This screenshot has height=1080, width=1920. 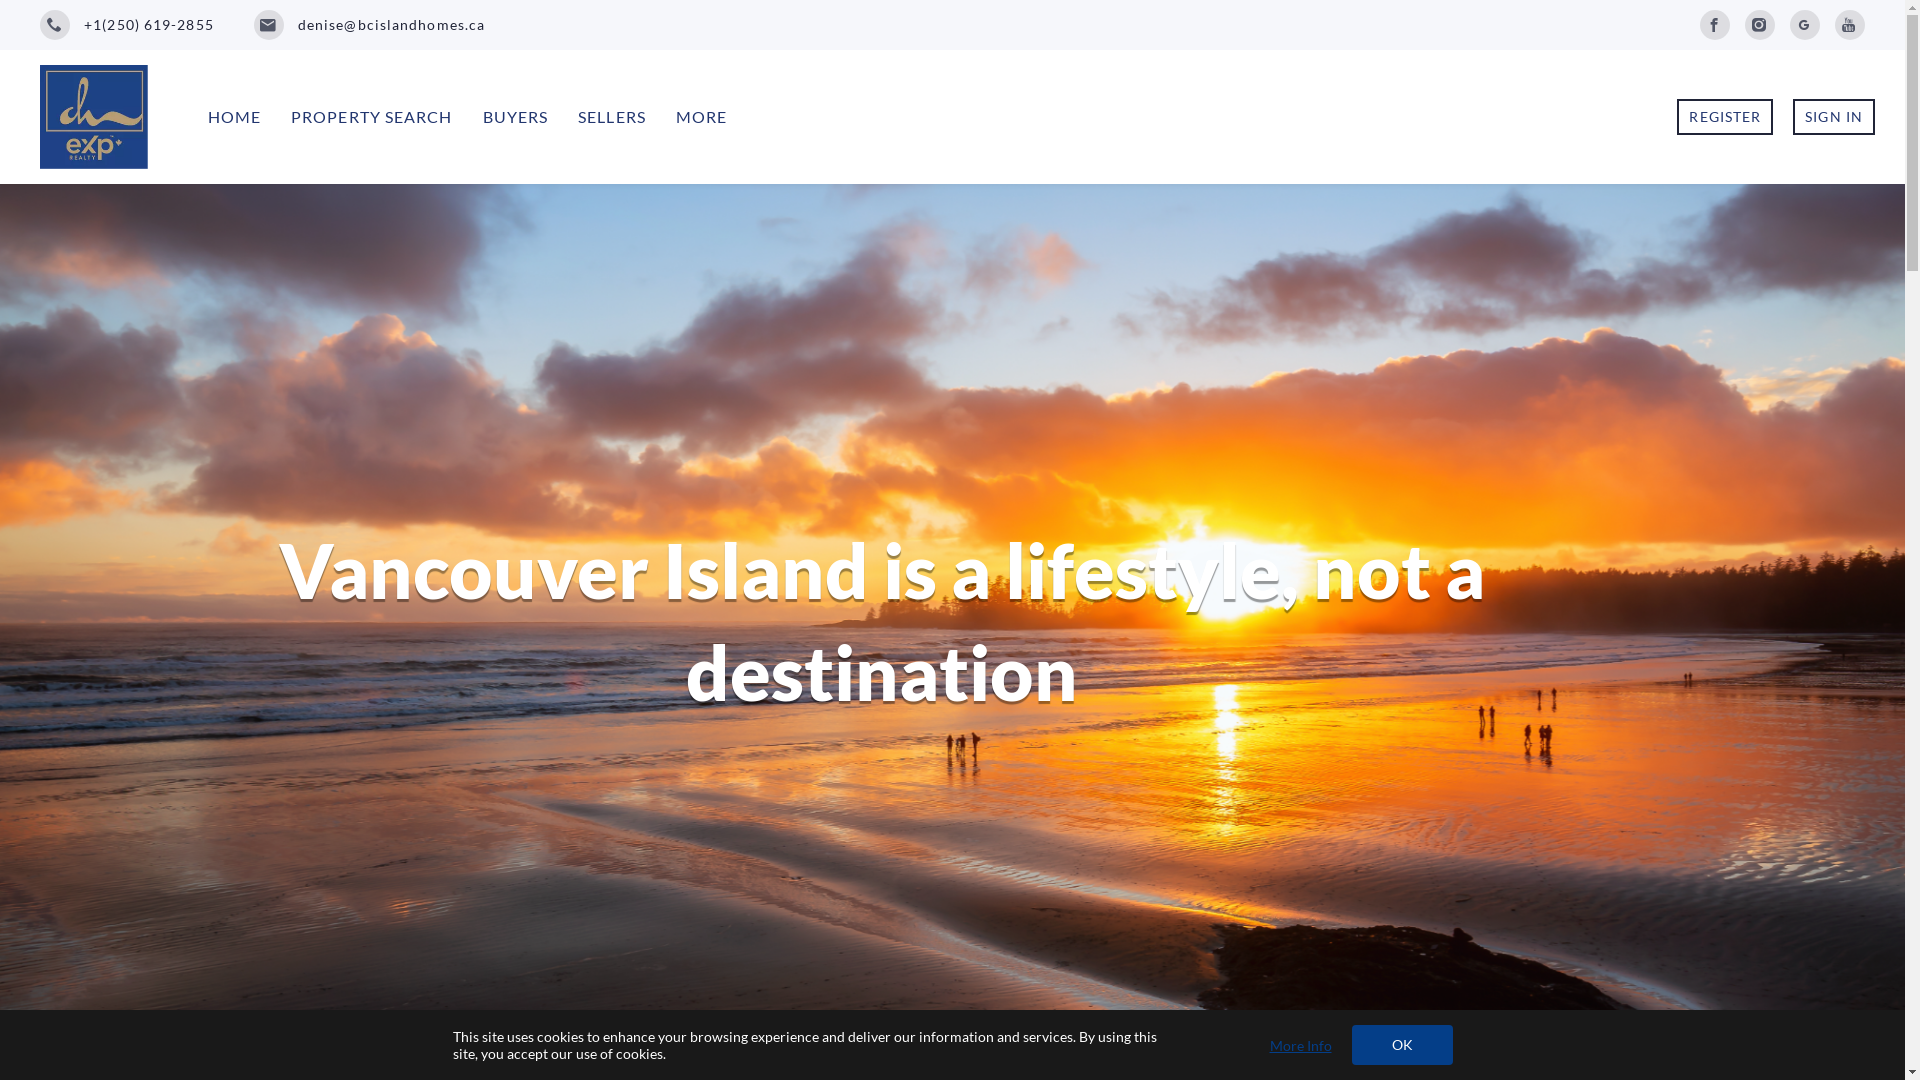 What do you see at coordinates (612, 117) in the screenshot?
I see `SELLERS` at bounding box center [612, 117].